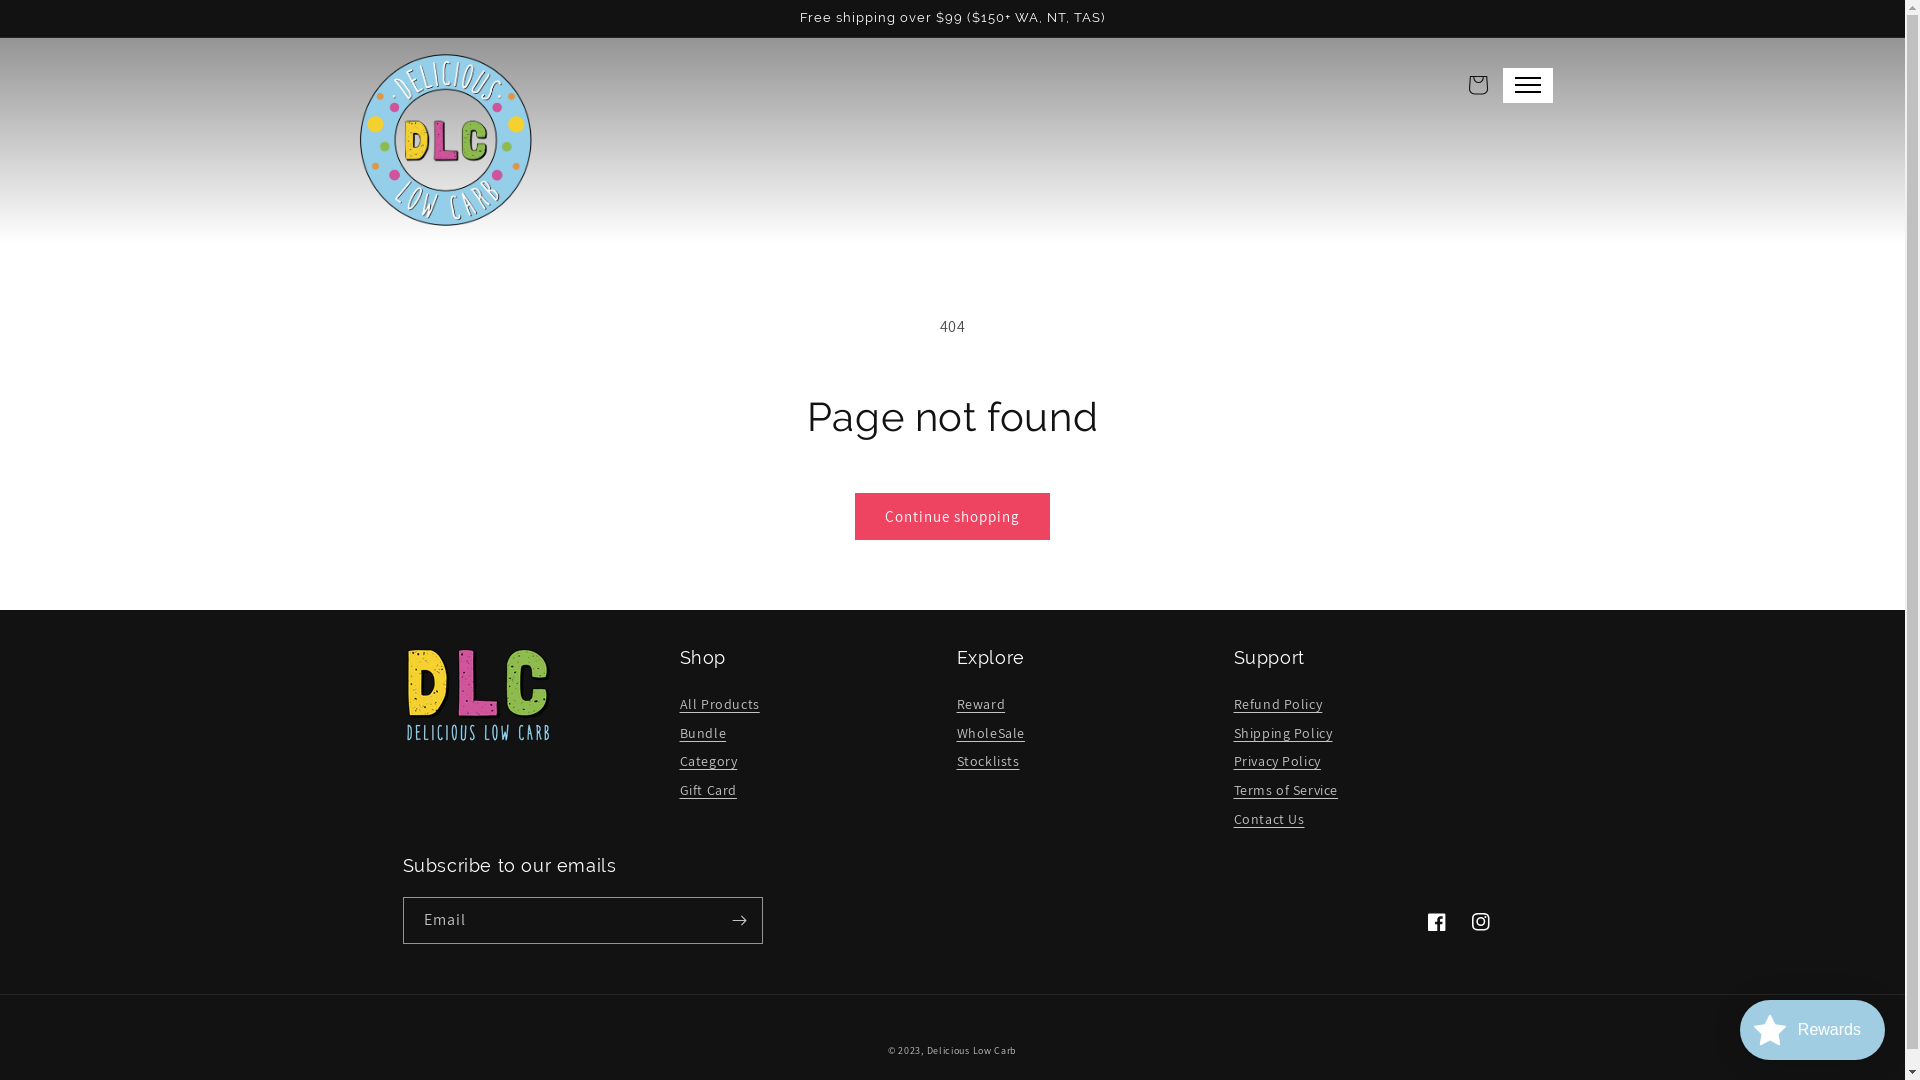  I want to click on WholeSale, so click(990, 734).